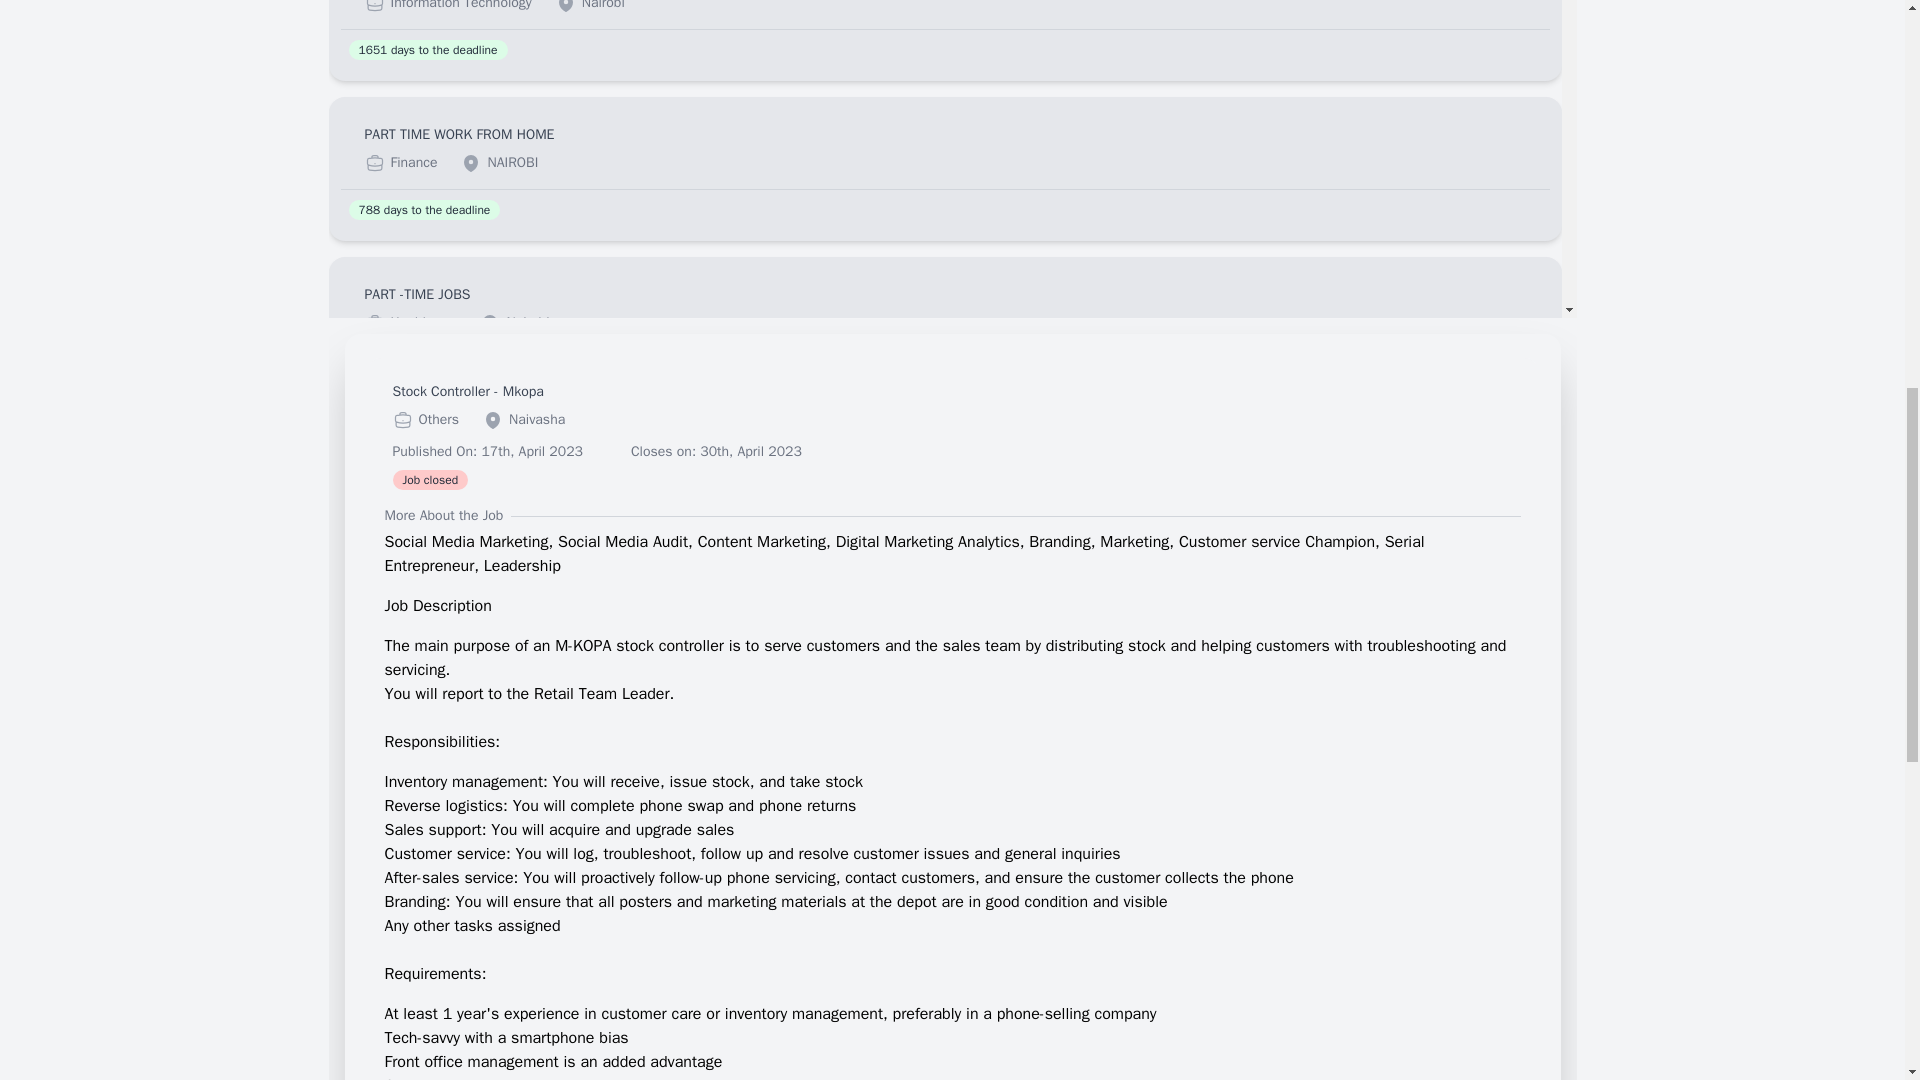  Describe the element at coordinates (1234, 912) in the screenshot. I see `3` at that location.